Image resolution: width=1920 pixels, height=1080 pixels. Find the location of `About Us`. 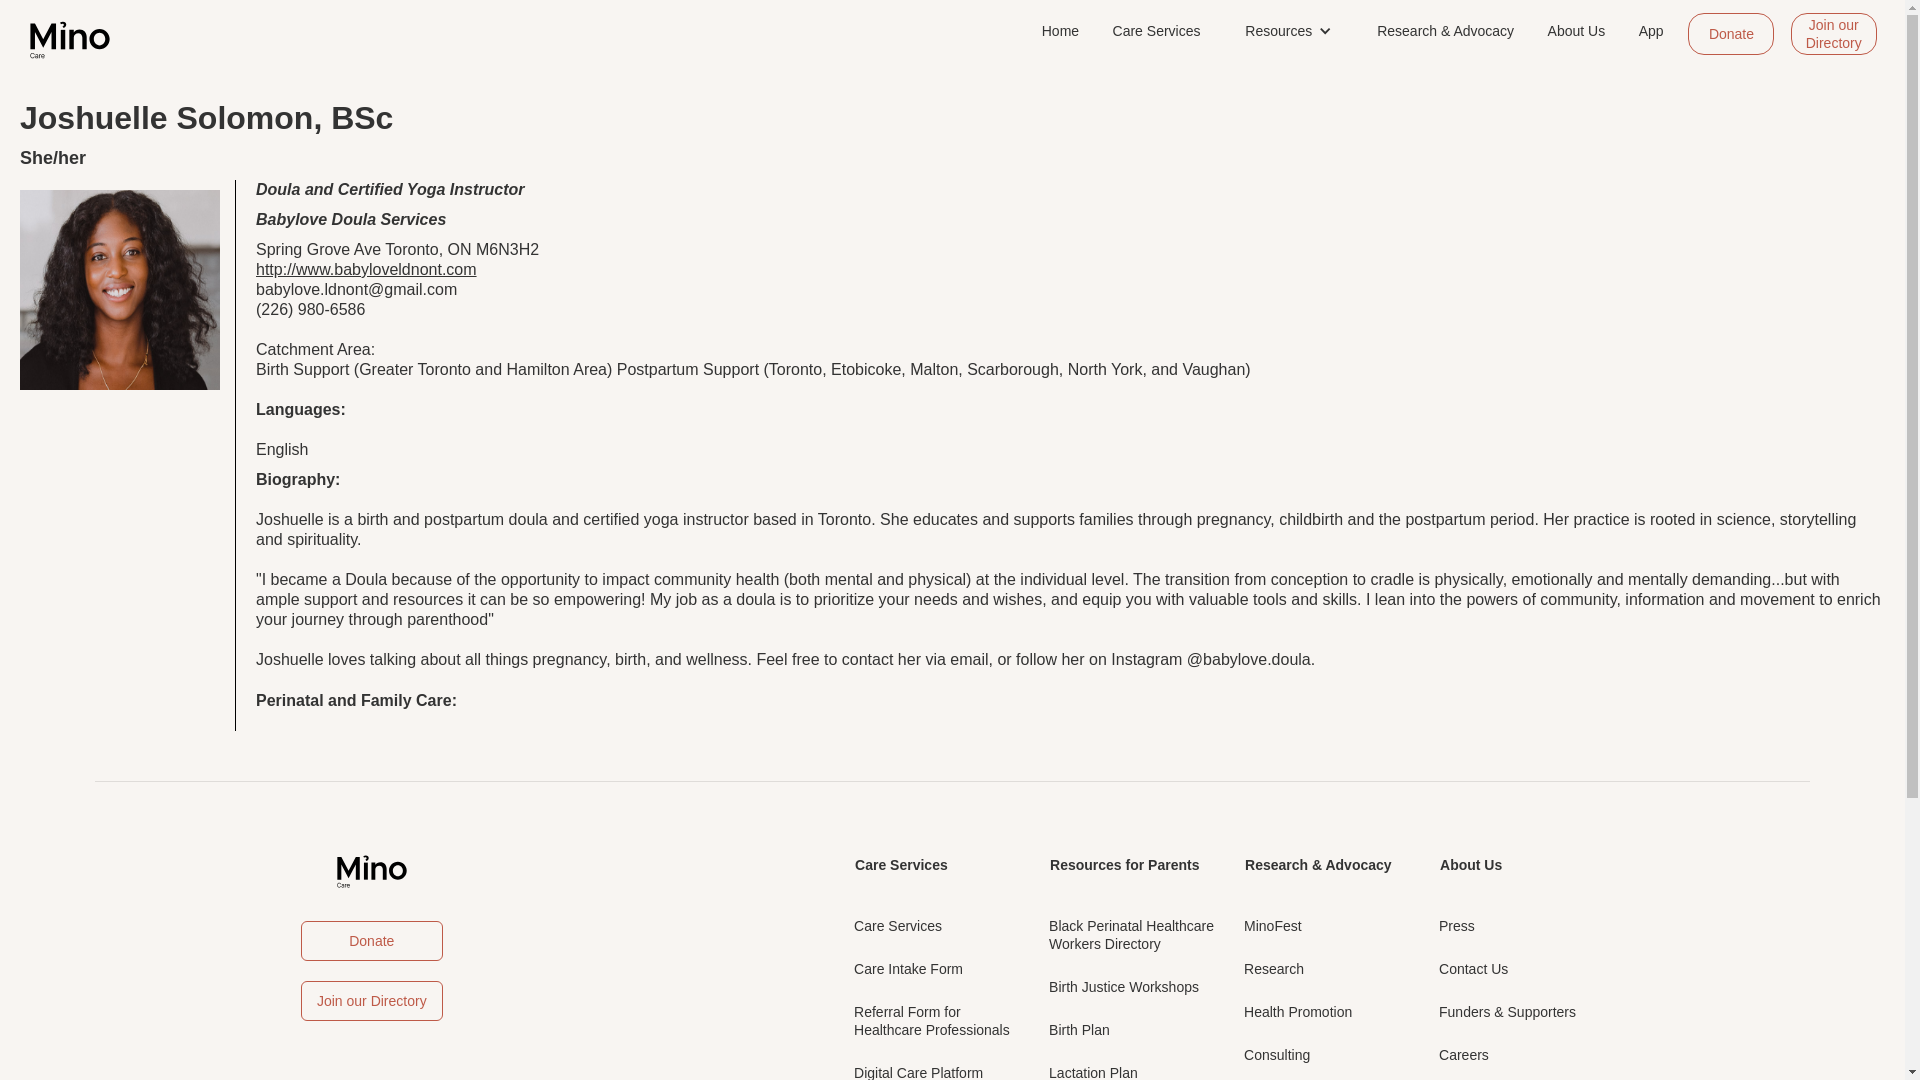

About Us is located at coordinates (1576, 31).